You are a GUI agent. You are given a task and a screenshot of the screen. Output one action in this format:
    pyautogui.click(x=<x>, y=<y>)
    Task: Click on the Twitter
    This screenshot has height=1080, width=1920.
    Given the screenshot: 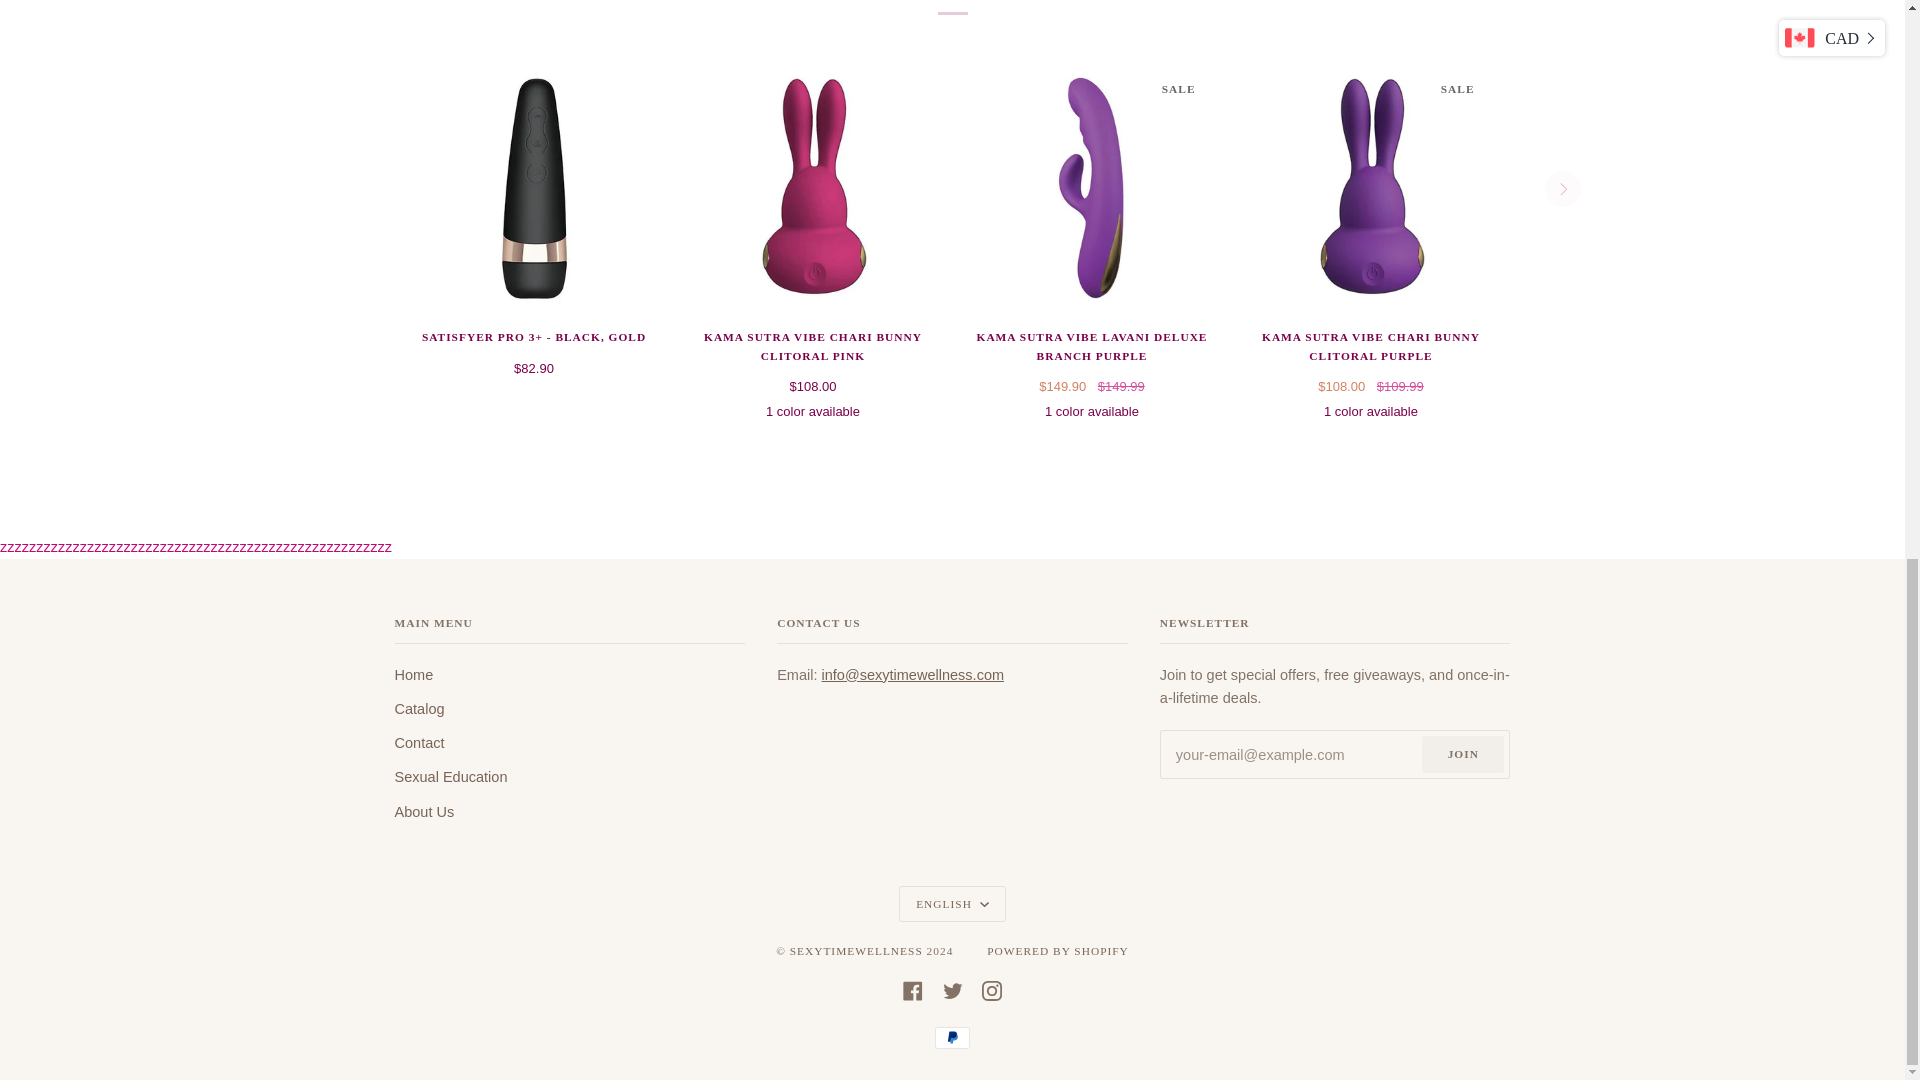 What is the action you would take?
    pyautogui.click(x=952, y=988)
    